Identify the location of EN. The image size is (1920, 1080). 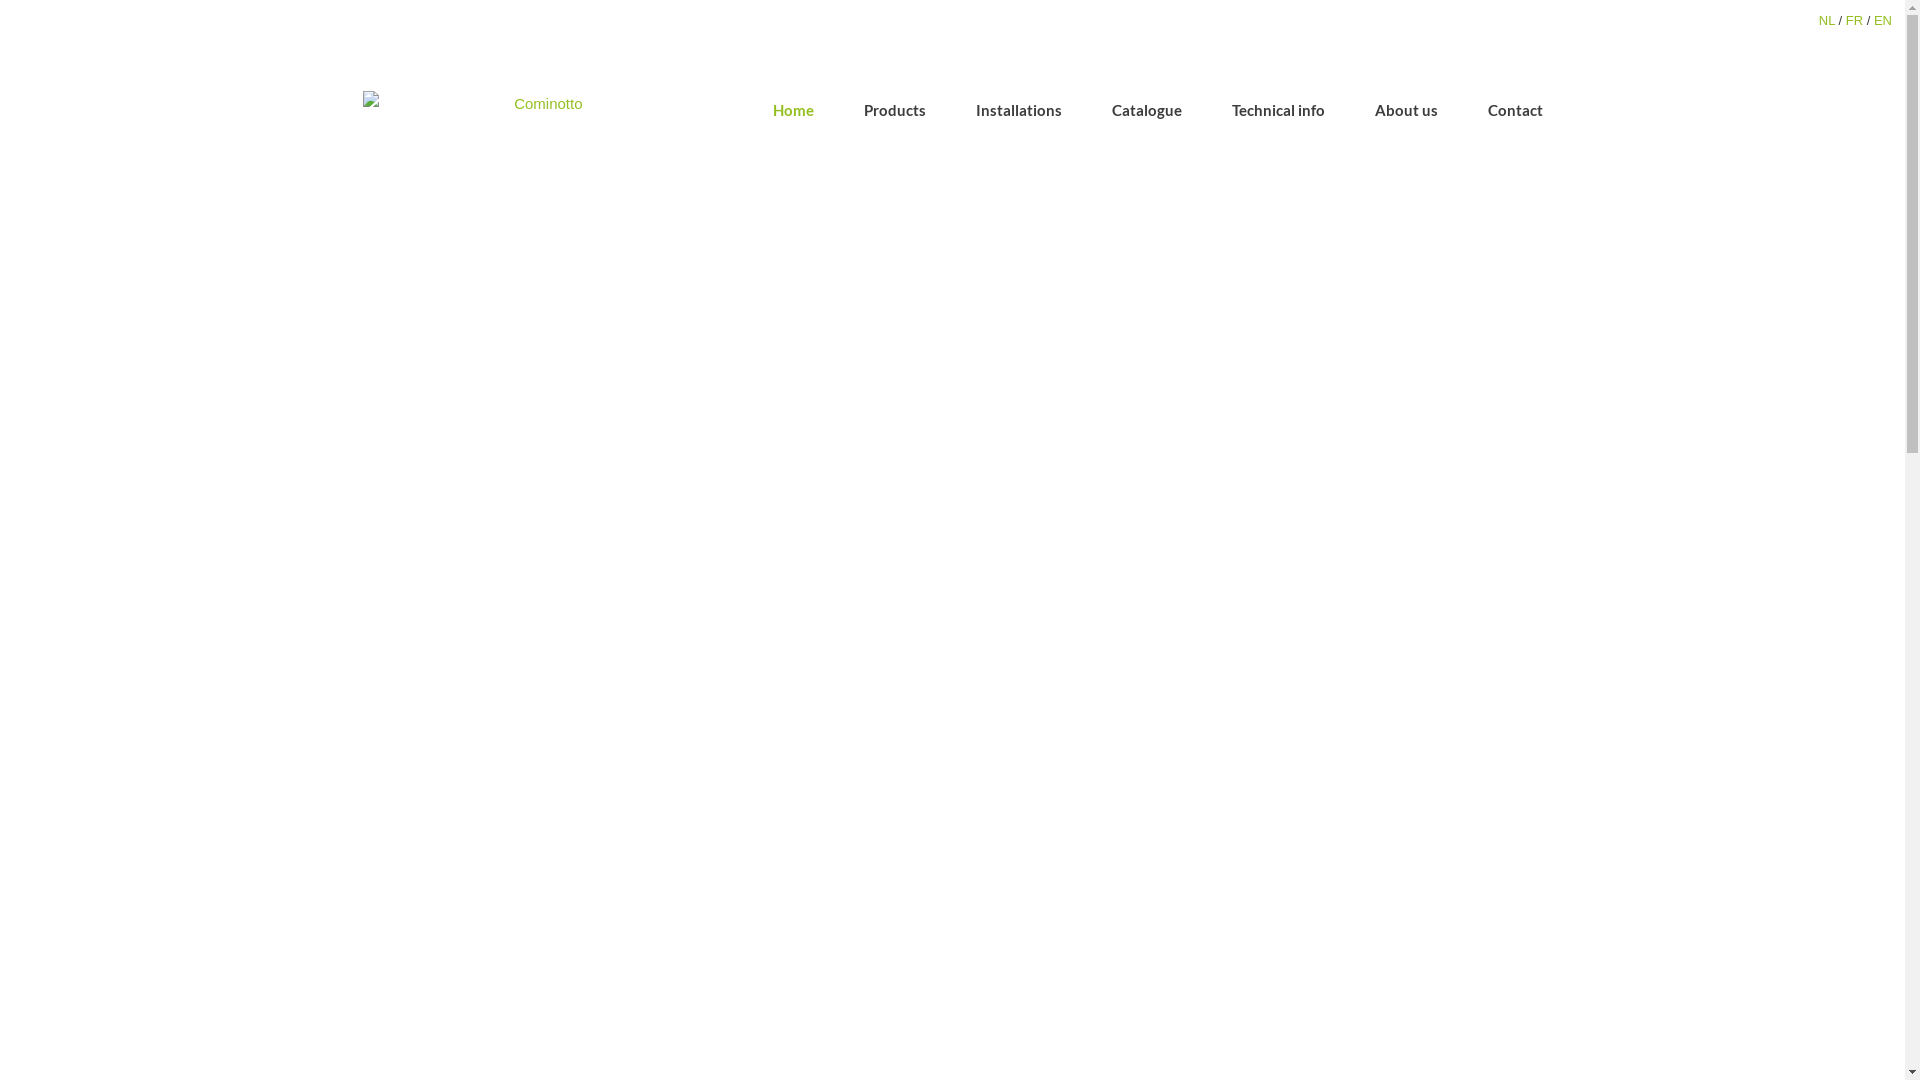
(1883, 20).